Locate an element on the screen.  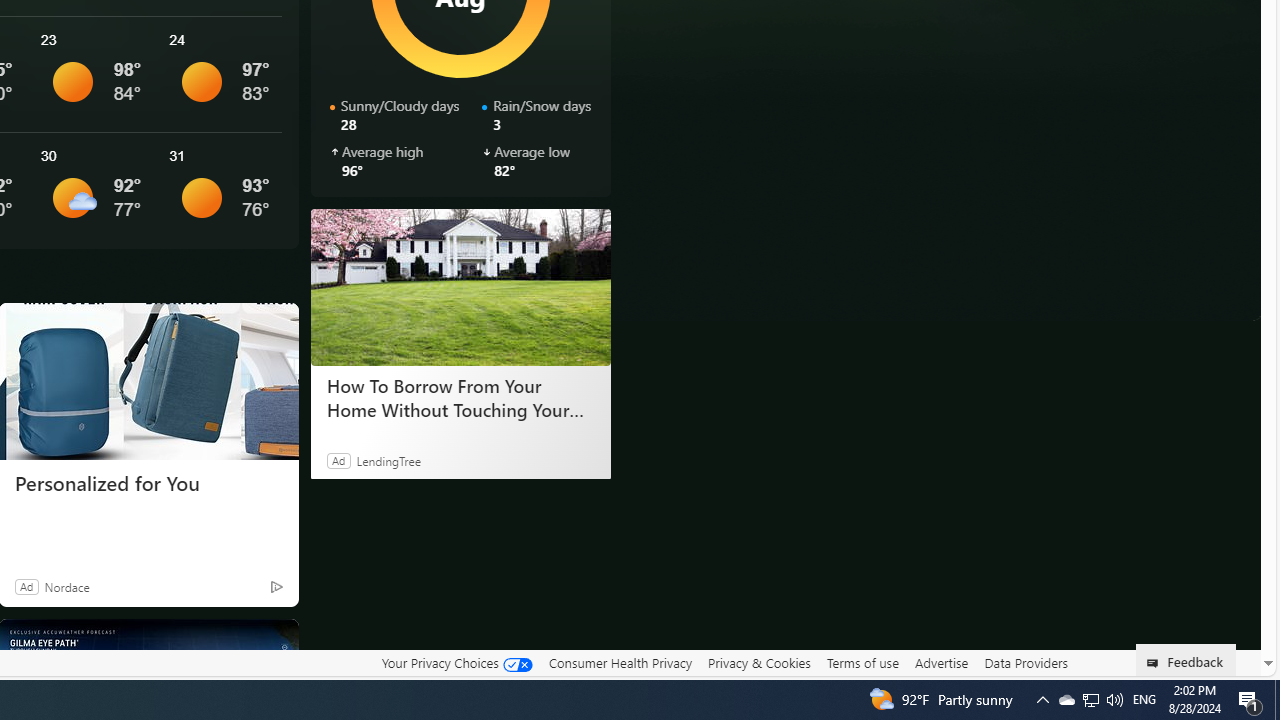
How To Borrow From Your Home Without Touching Your Mortgage is located at coordinates (460, 397).